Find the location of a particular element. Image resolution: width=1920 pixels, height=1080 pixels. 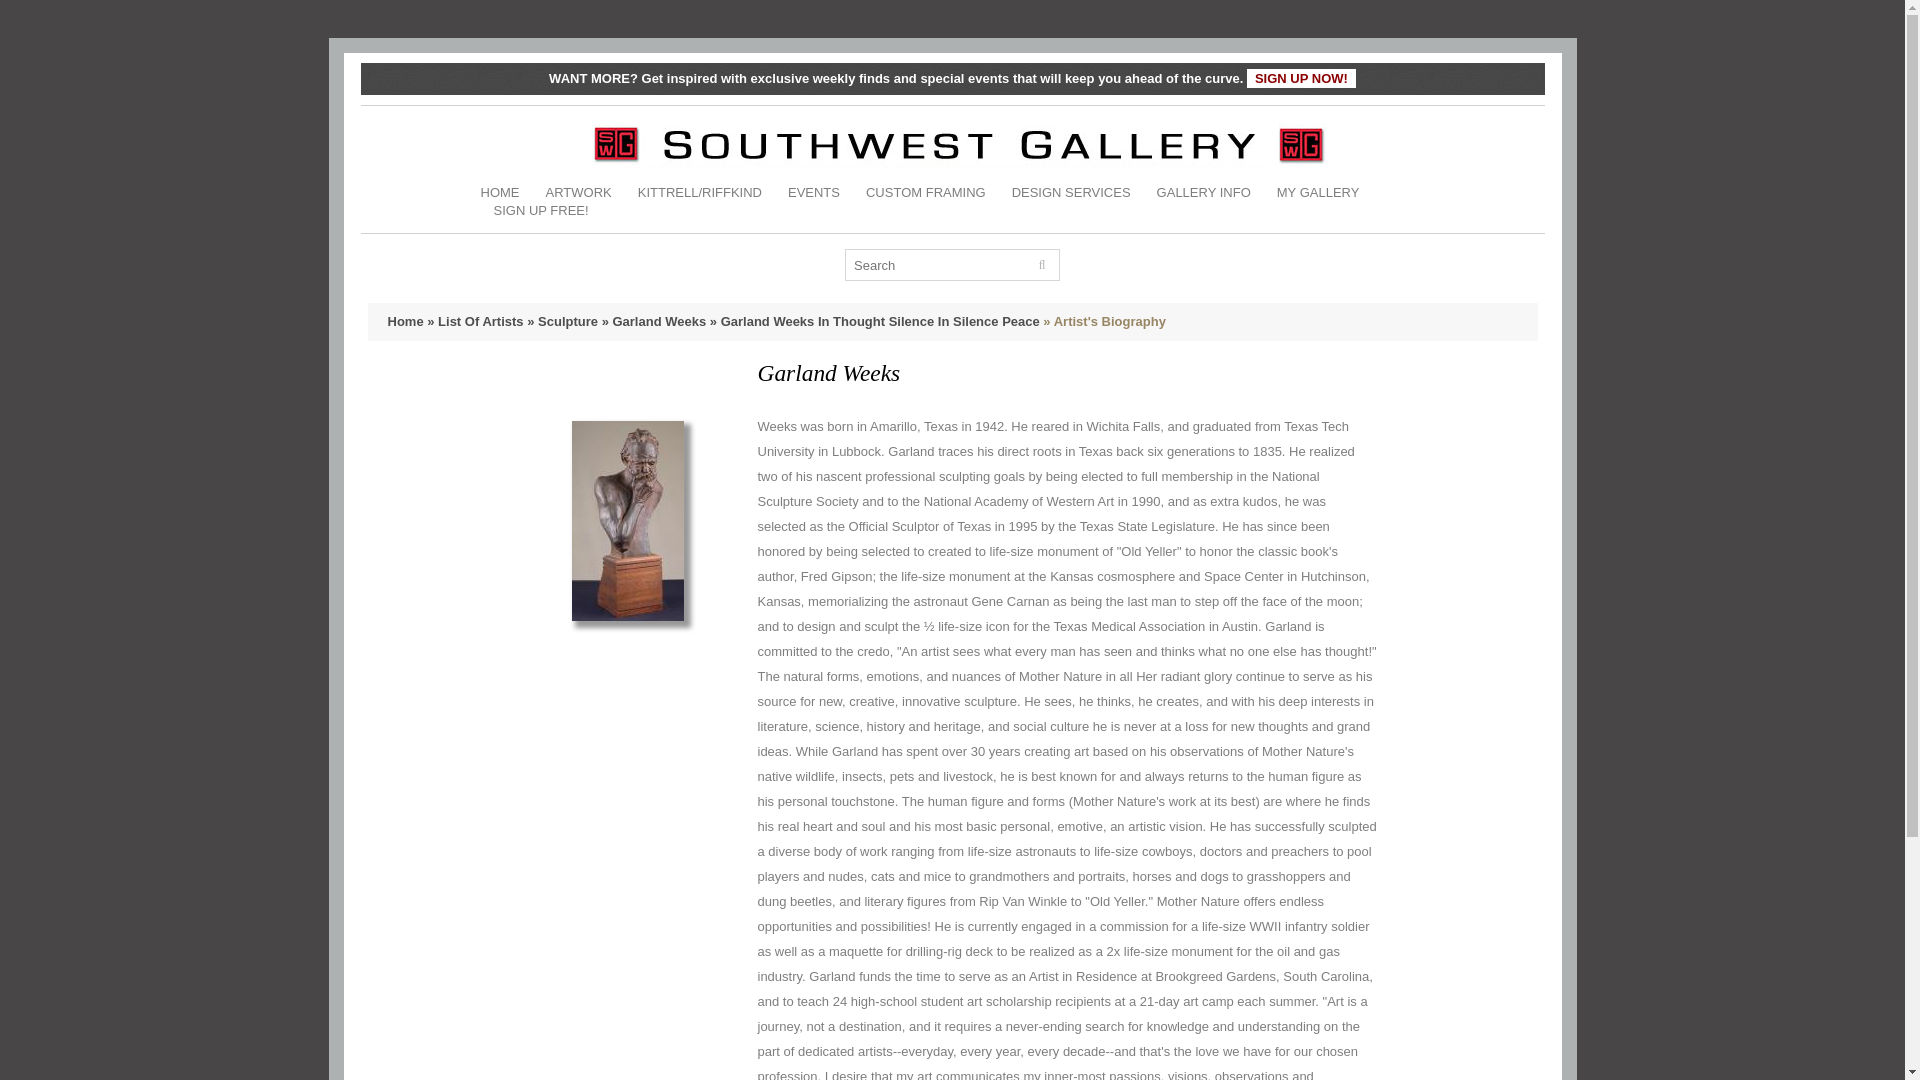

Home is located at coordinates (406, 322).